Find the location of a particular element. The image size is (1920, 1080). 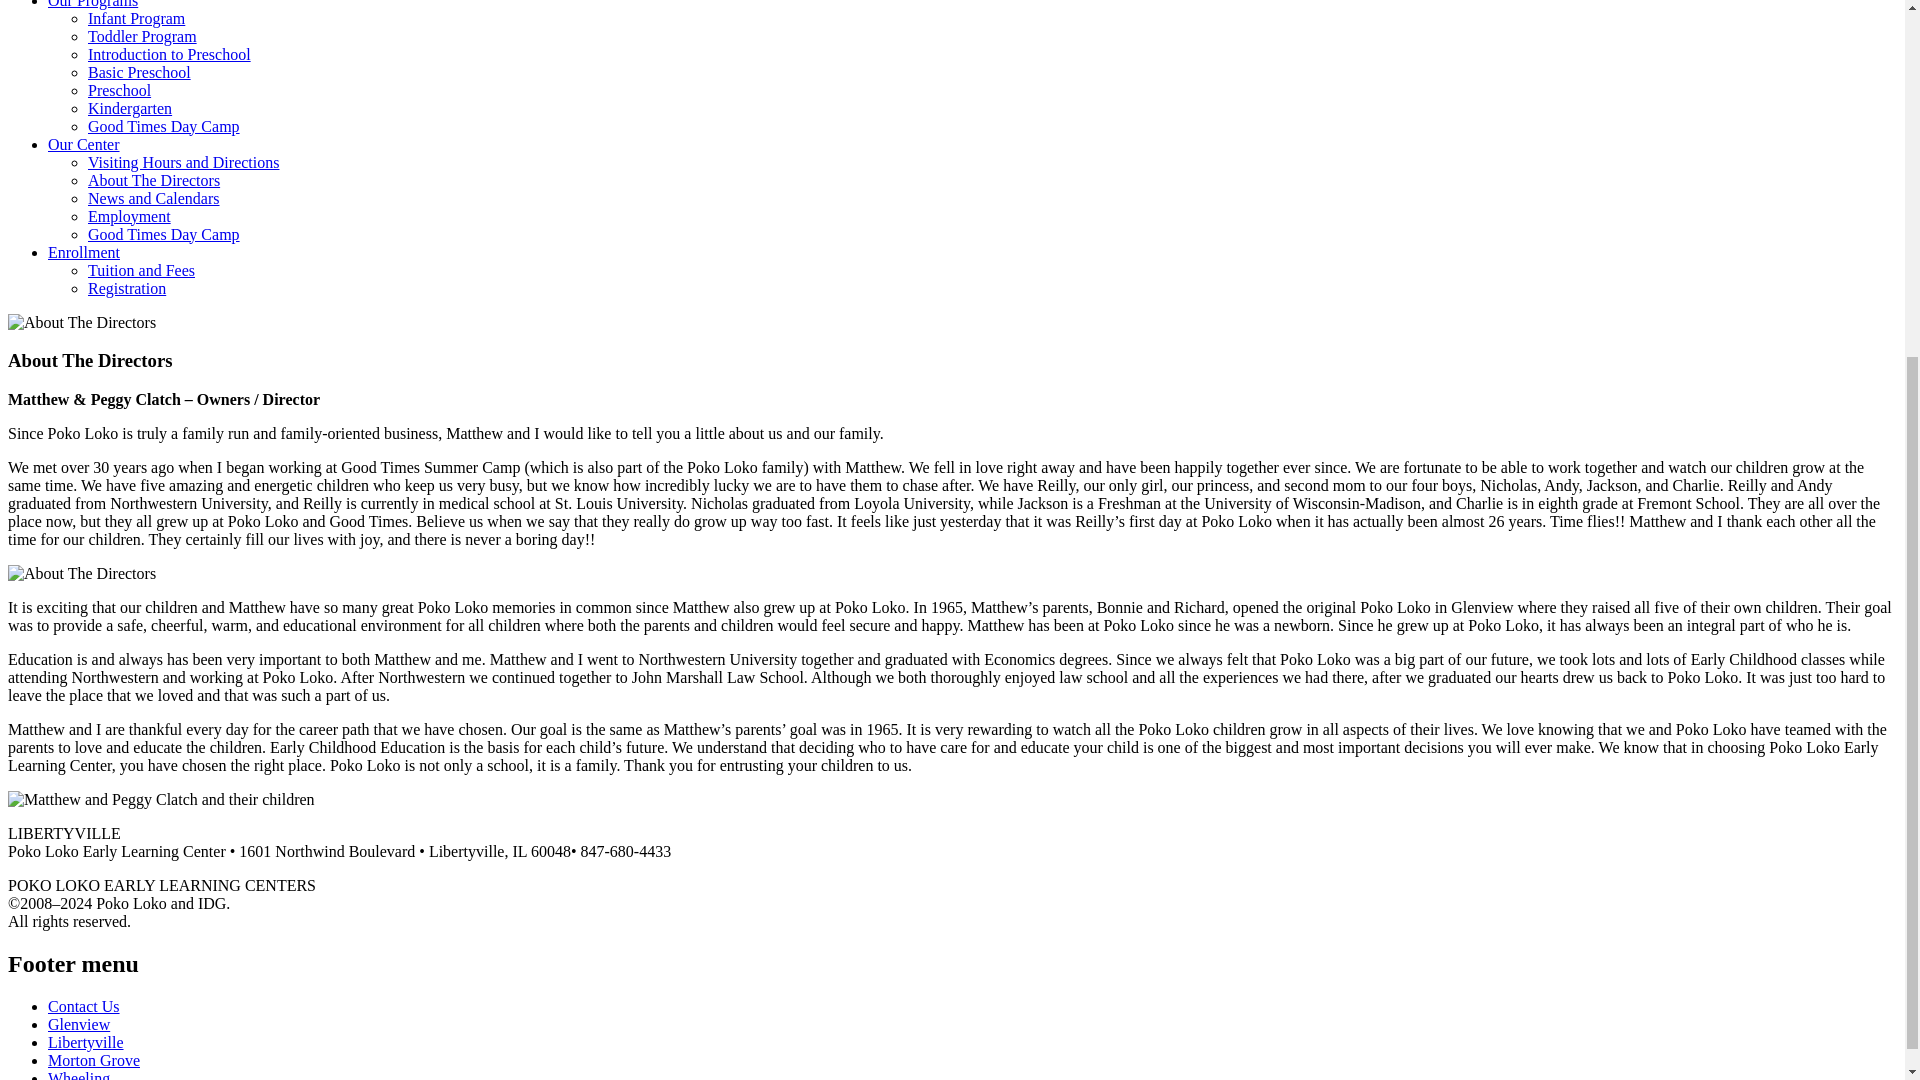

Our Center is located at coordinates (84, 144).